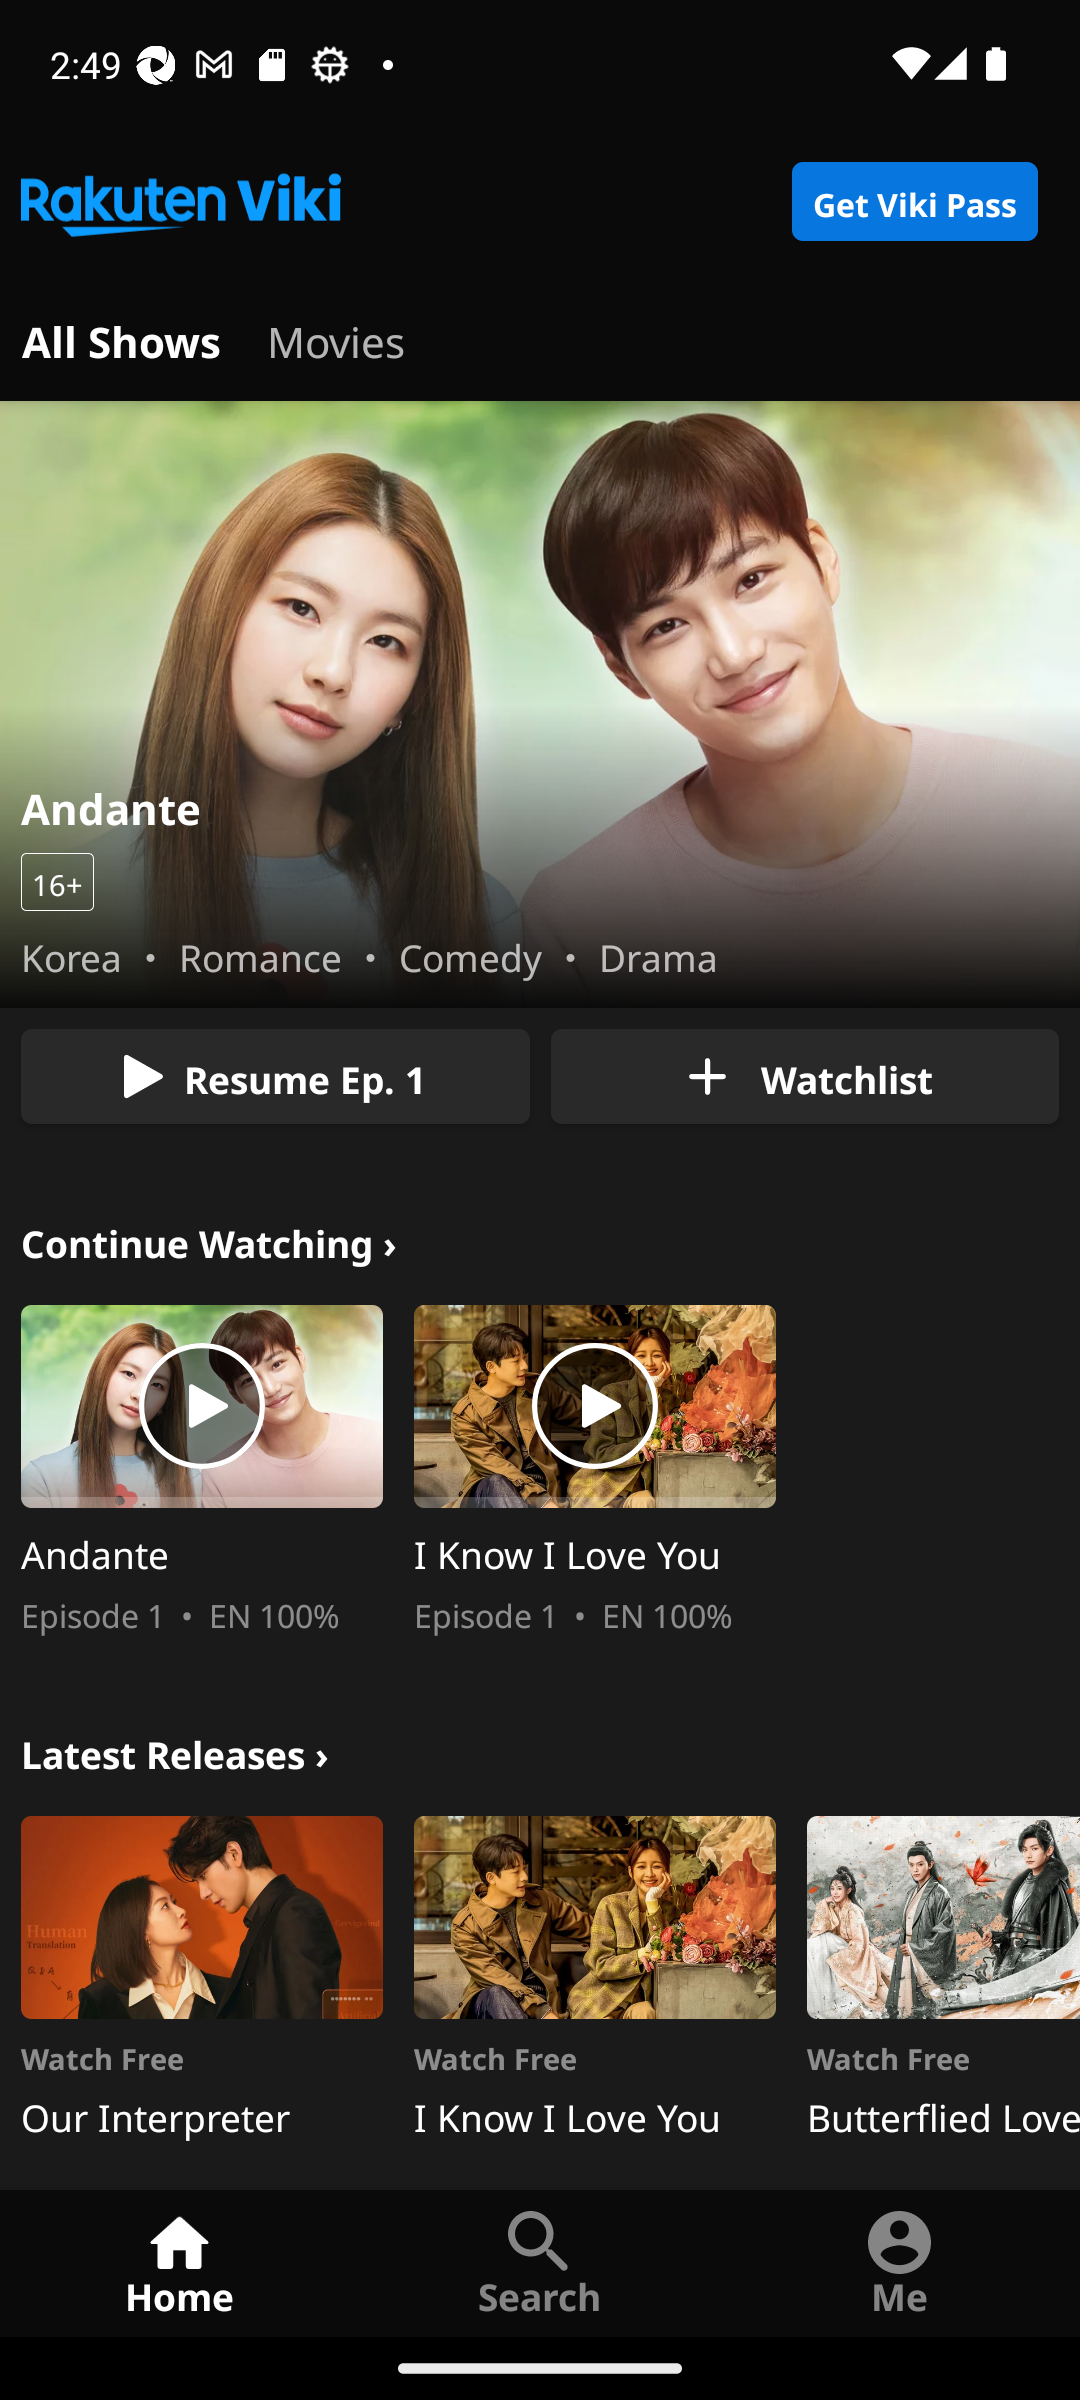  I want to click on Me, so click(900, 2262).